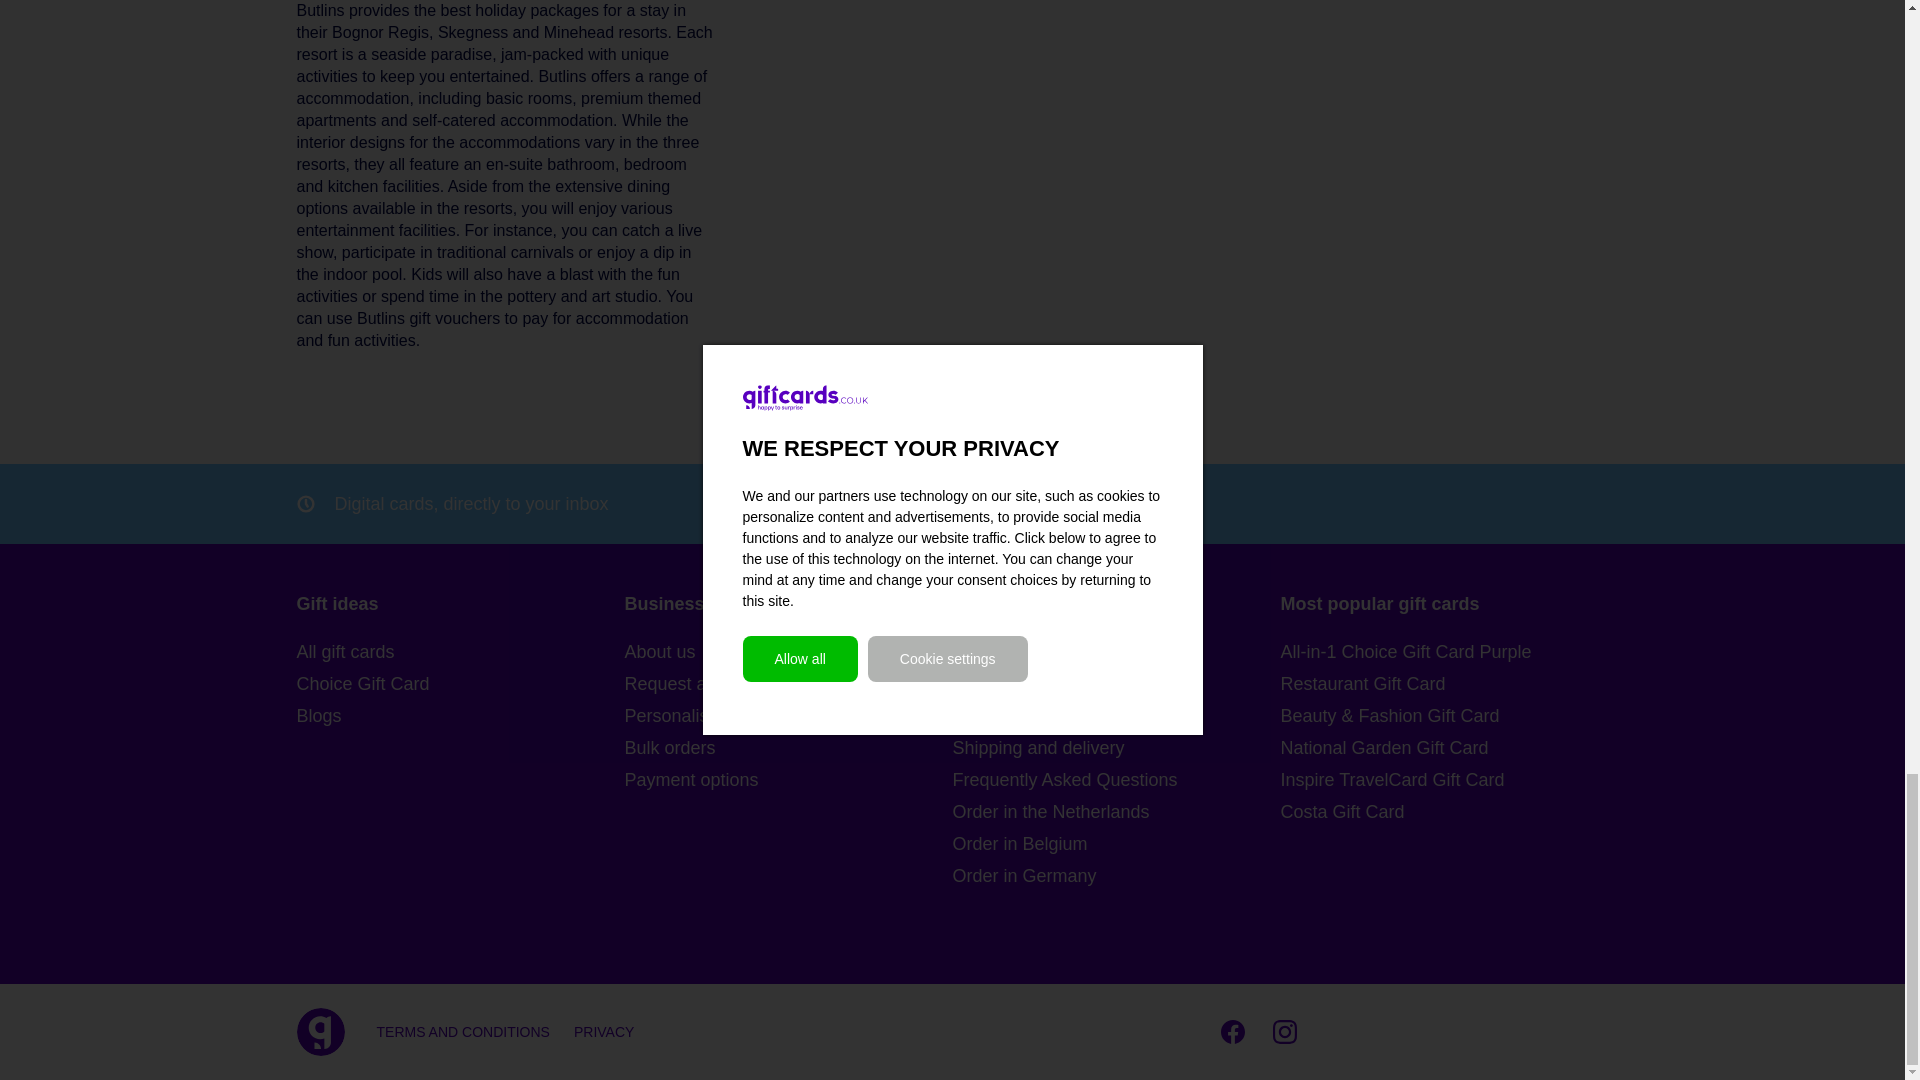  Describe the element at coordinates (1116, 779) in the screenshot. I see `Frequently Asked Questions` at that location.